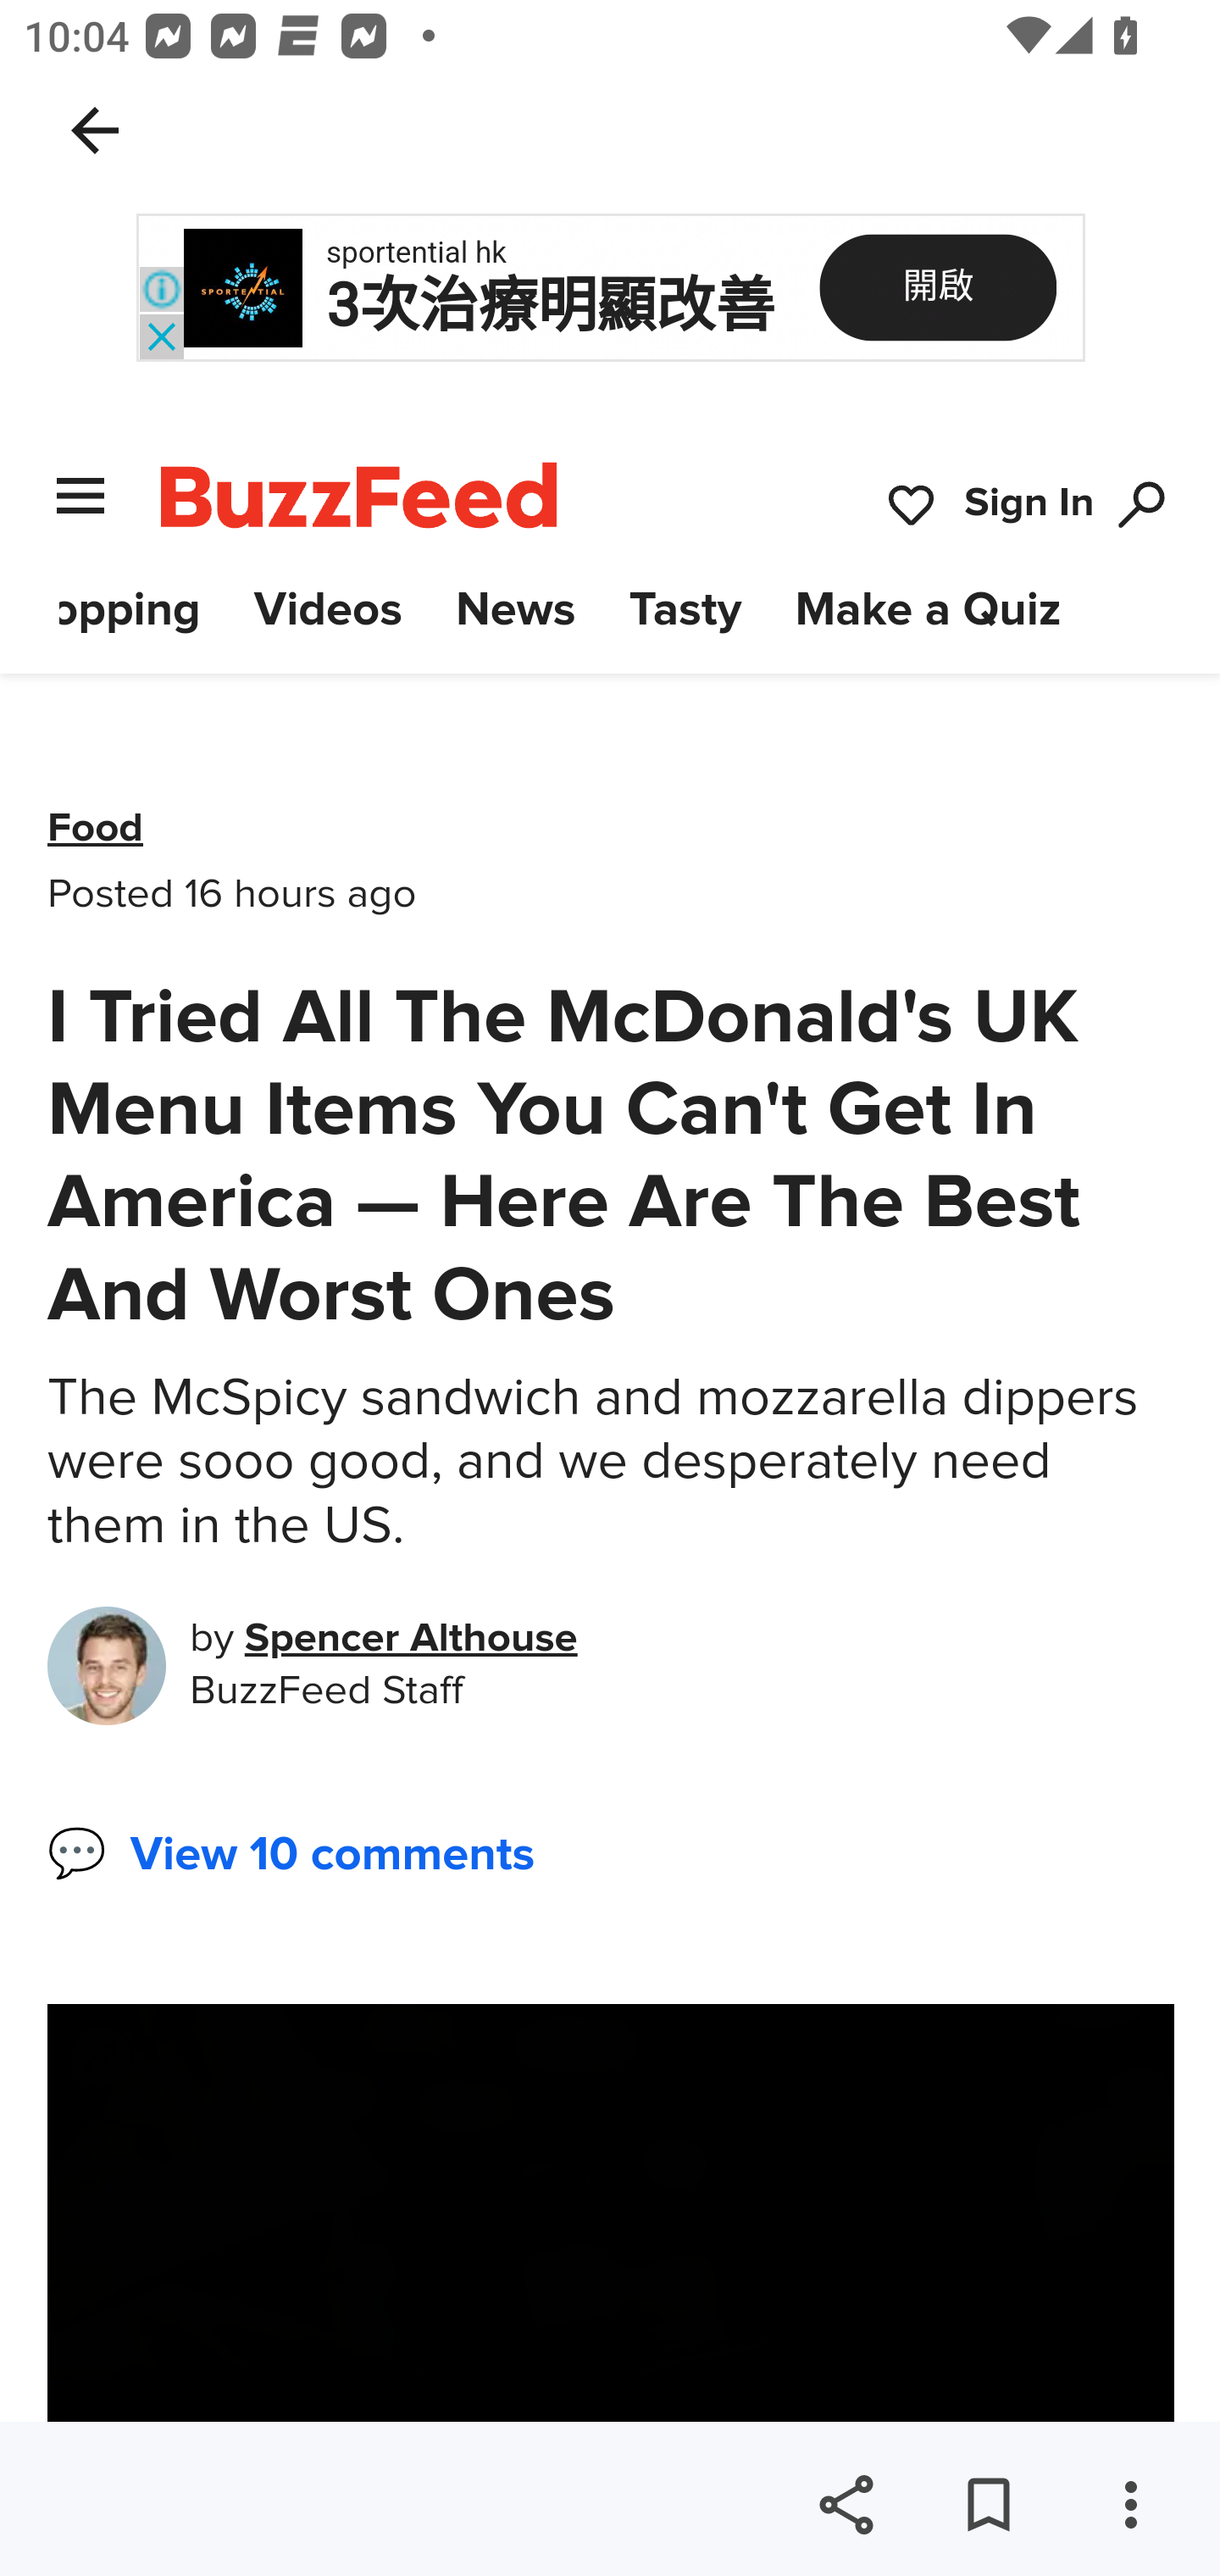  What do you see at coordinates (327, 610) in the screenshot?
I see `Videos` at bounding box center [327, 610].